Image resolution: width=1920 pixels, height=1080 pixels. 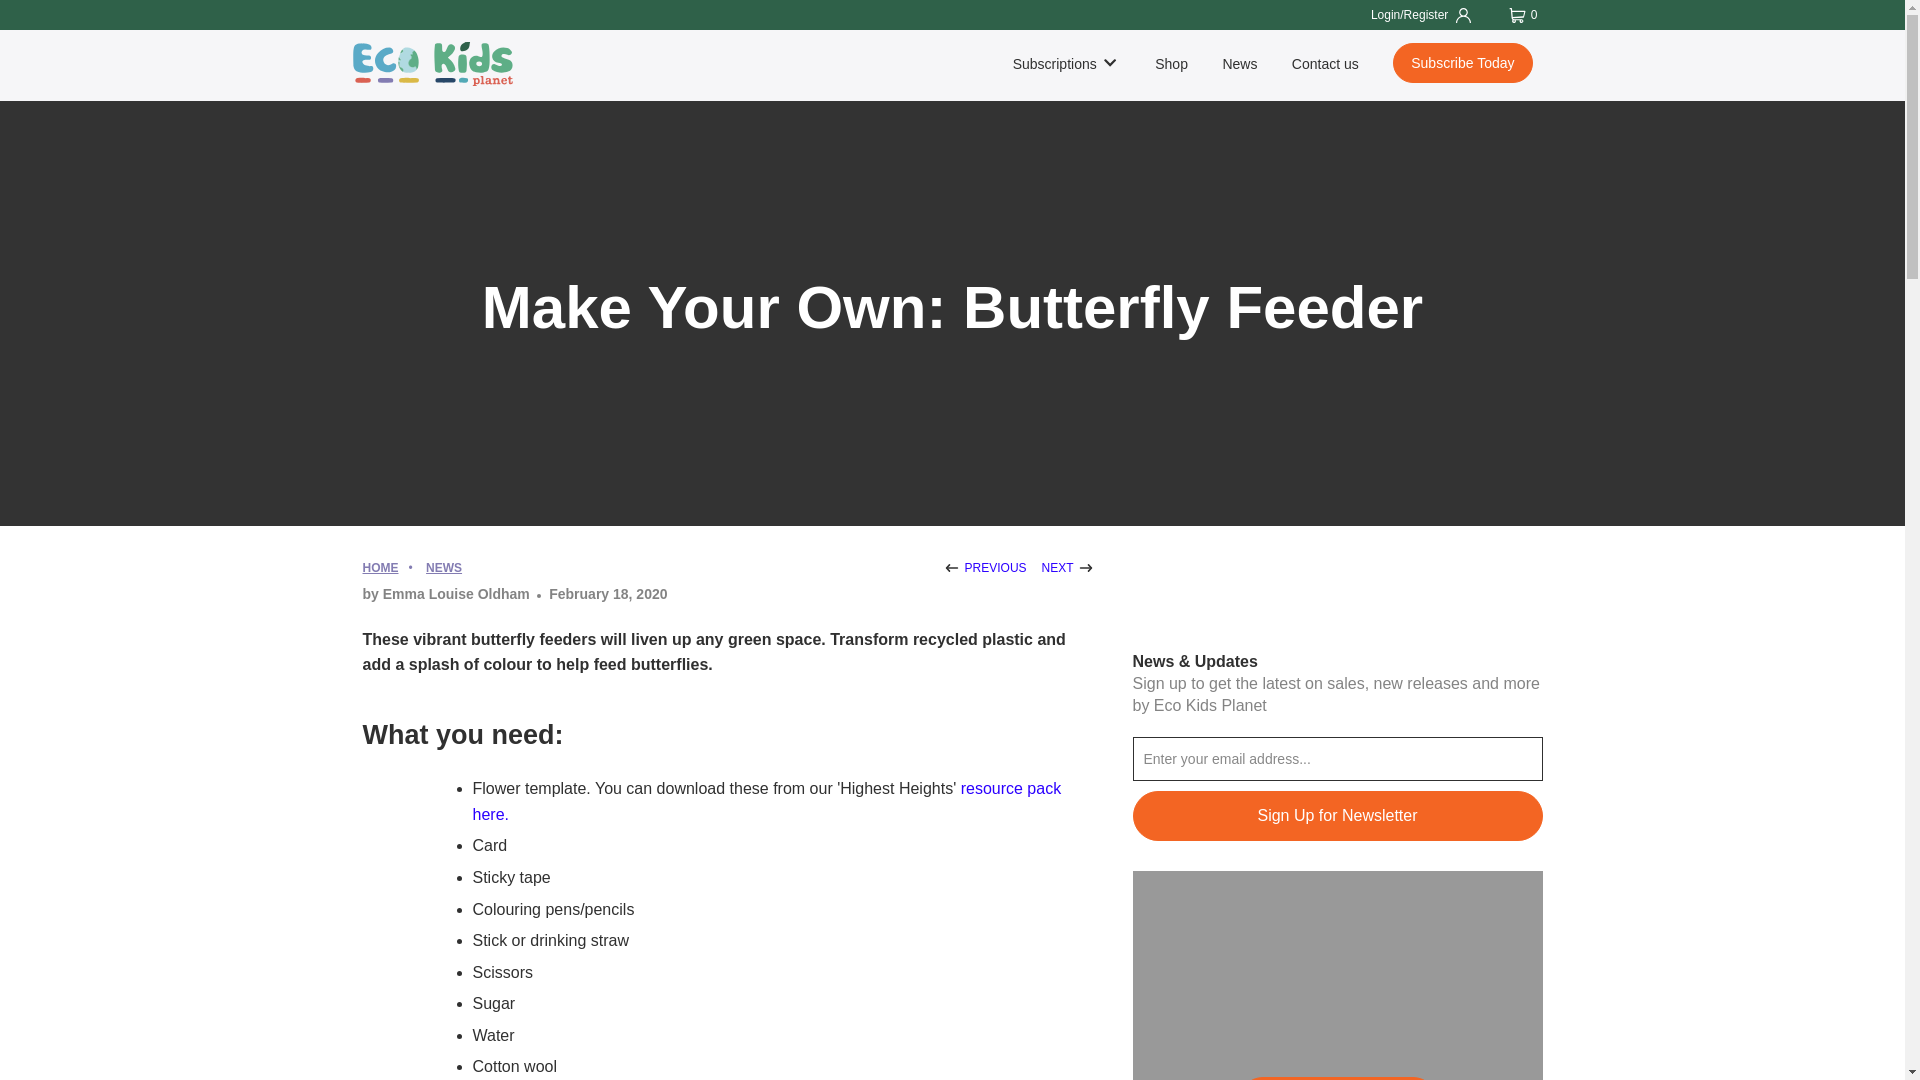 I want to click on Sign Up for Newsletter, so click(x=1336, y=816).